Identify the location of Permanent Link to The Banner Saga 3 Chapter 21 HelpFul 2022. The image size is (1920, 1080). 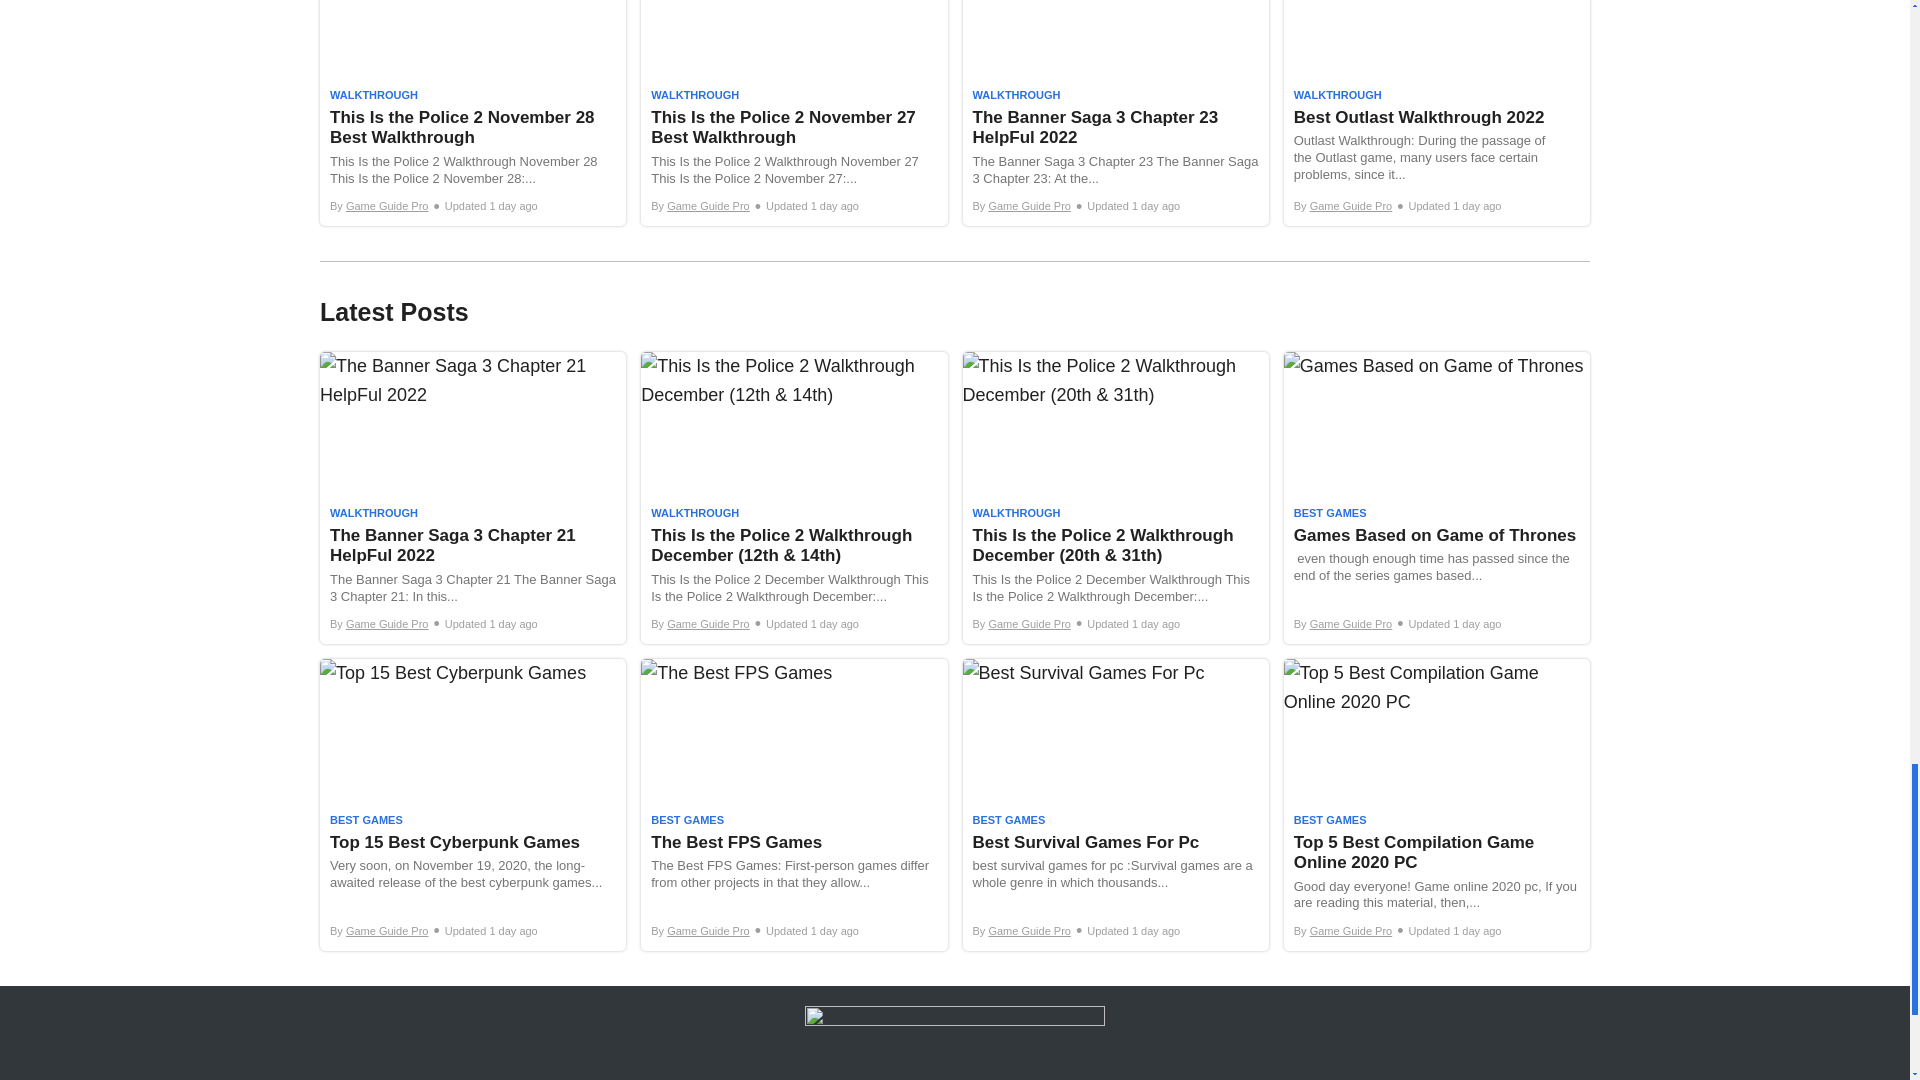
(472, 498).